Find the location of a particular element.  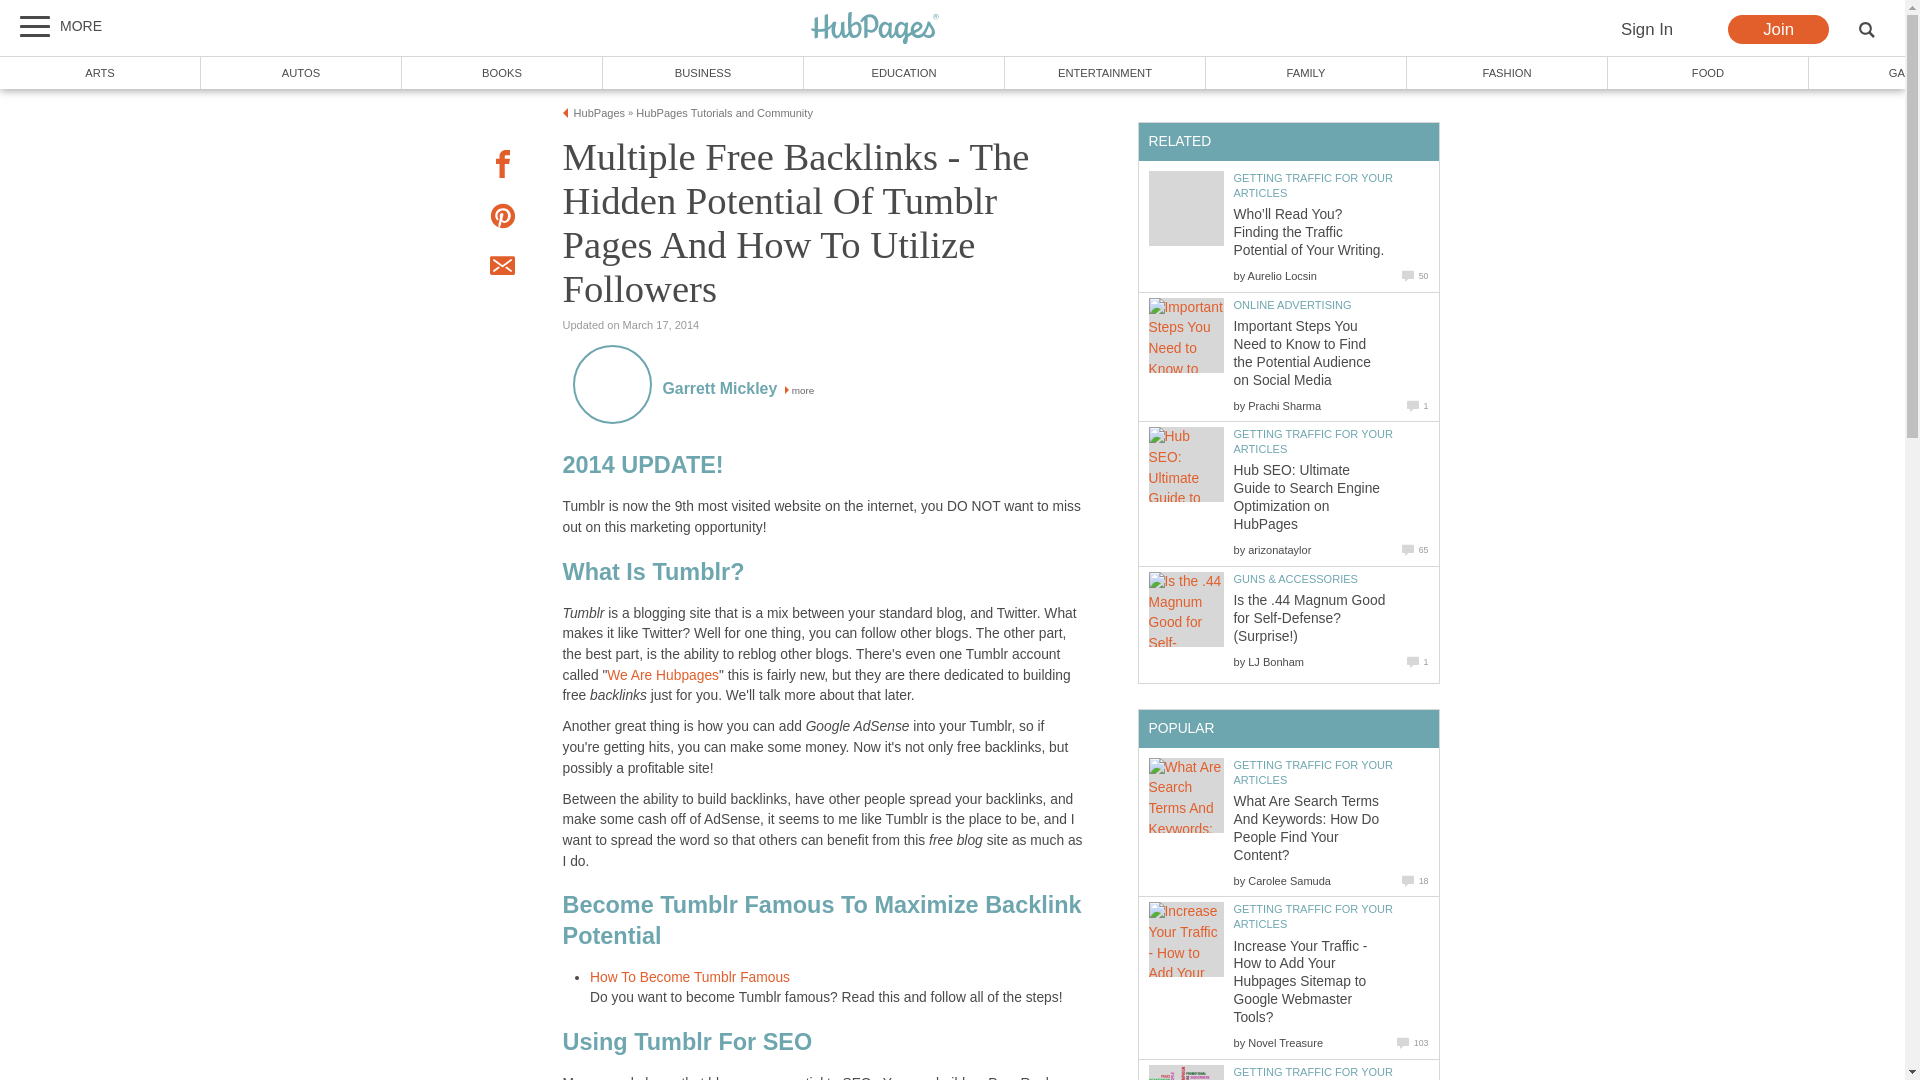

Email is located at coordinates (502, 268).